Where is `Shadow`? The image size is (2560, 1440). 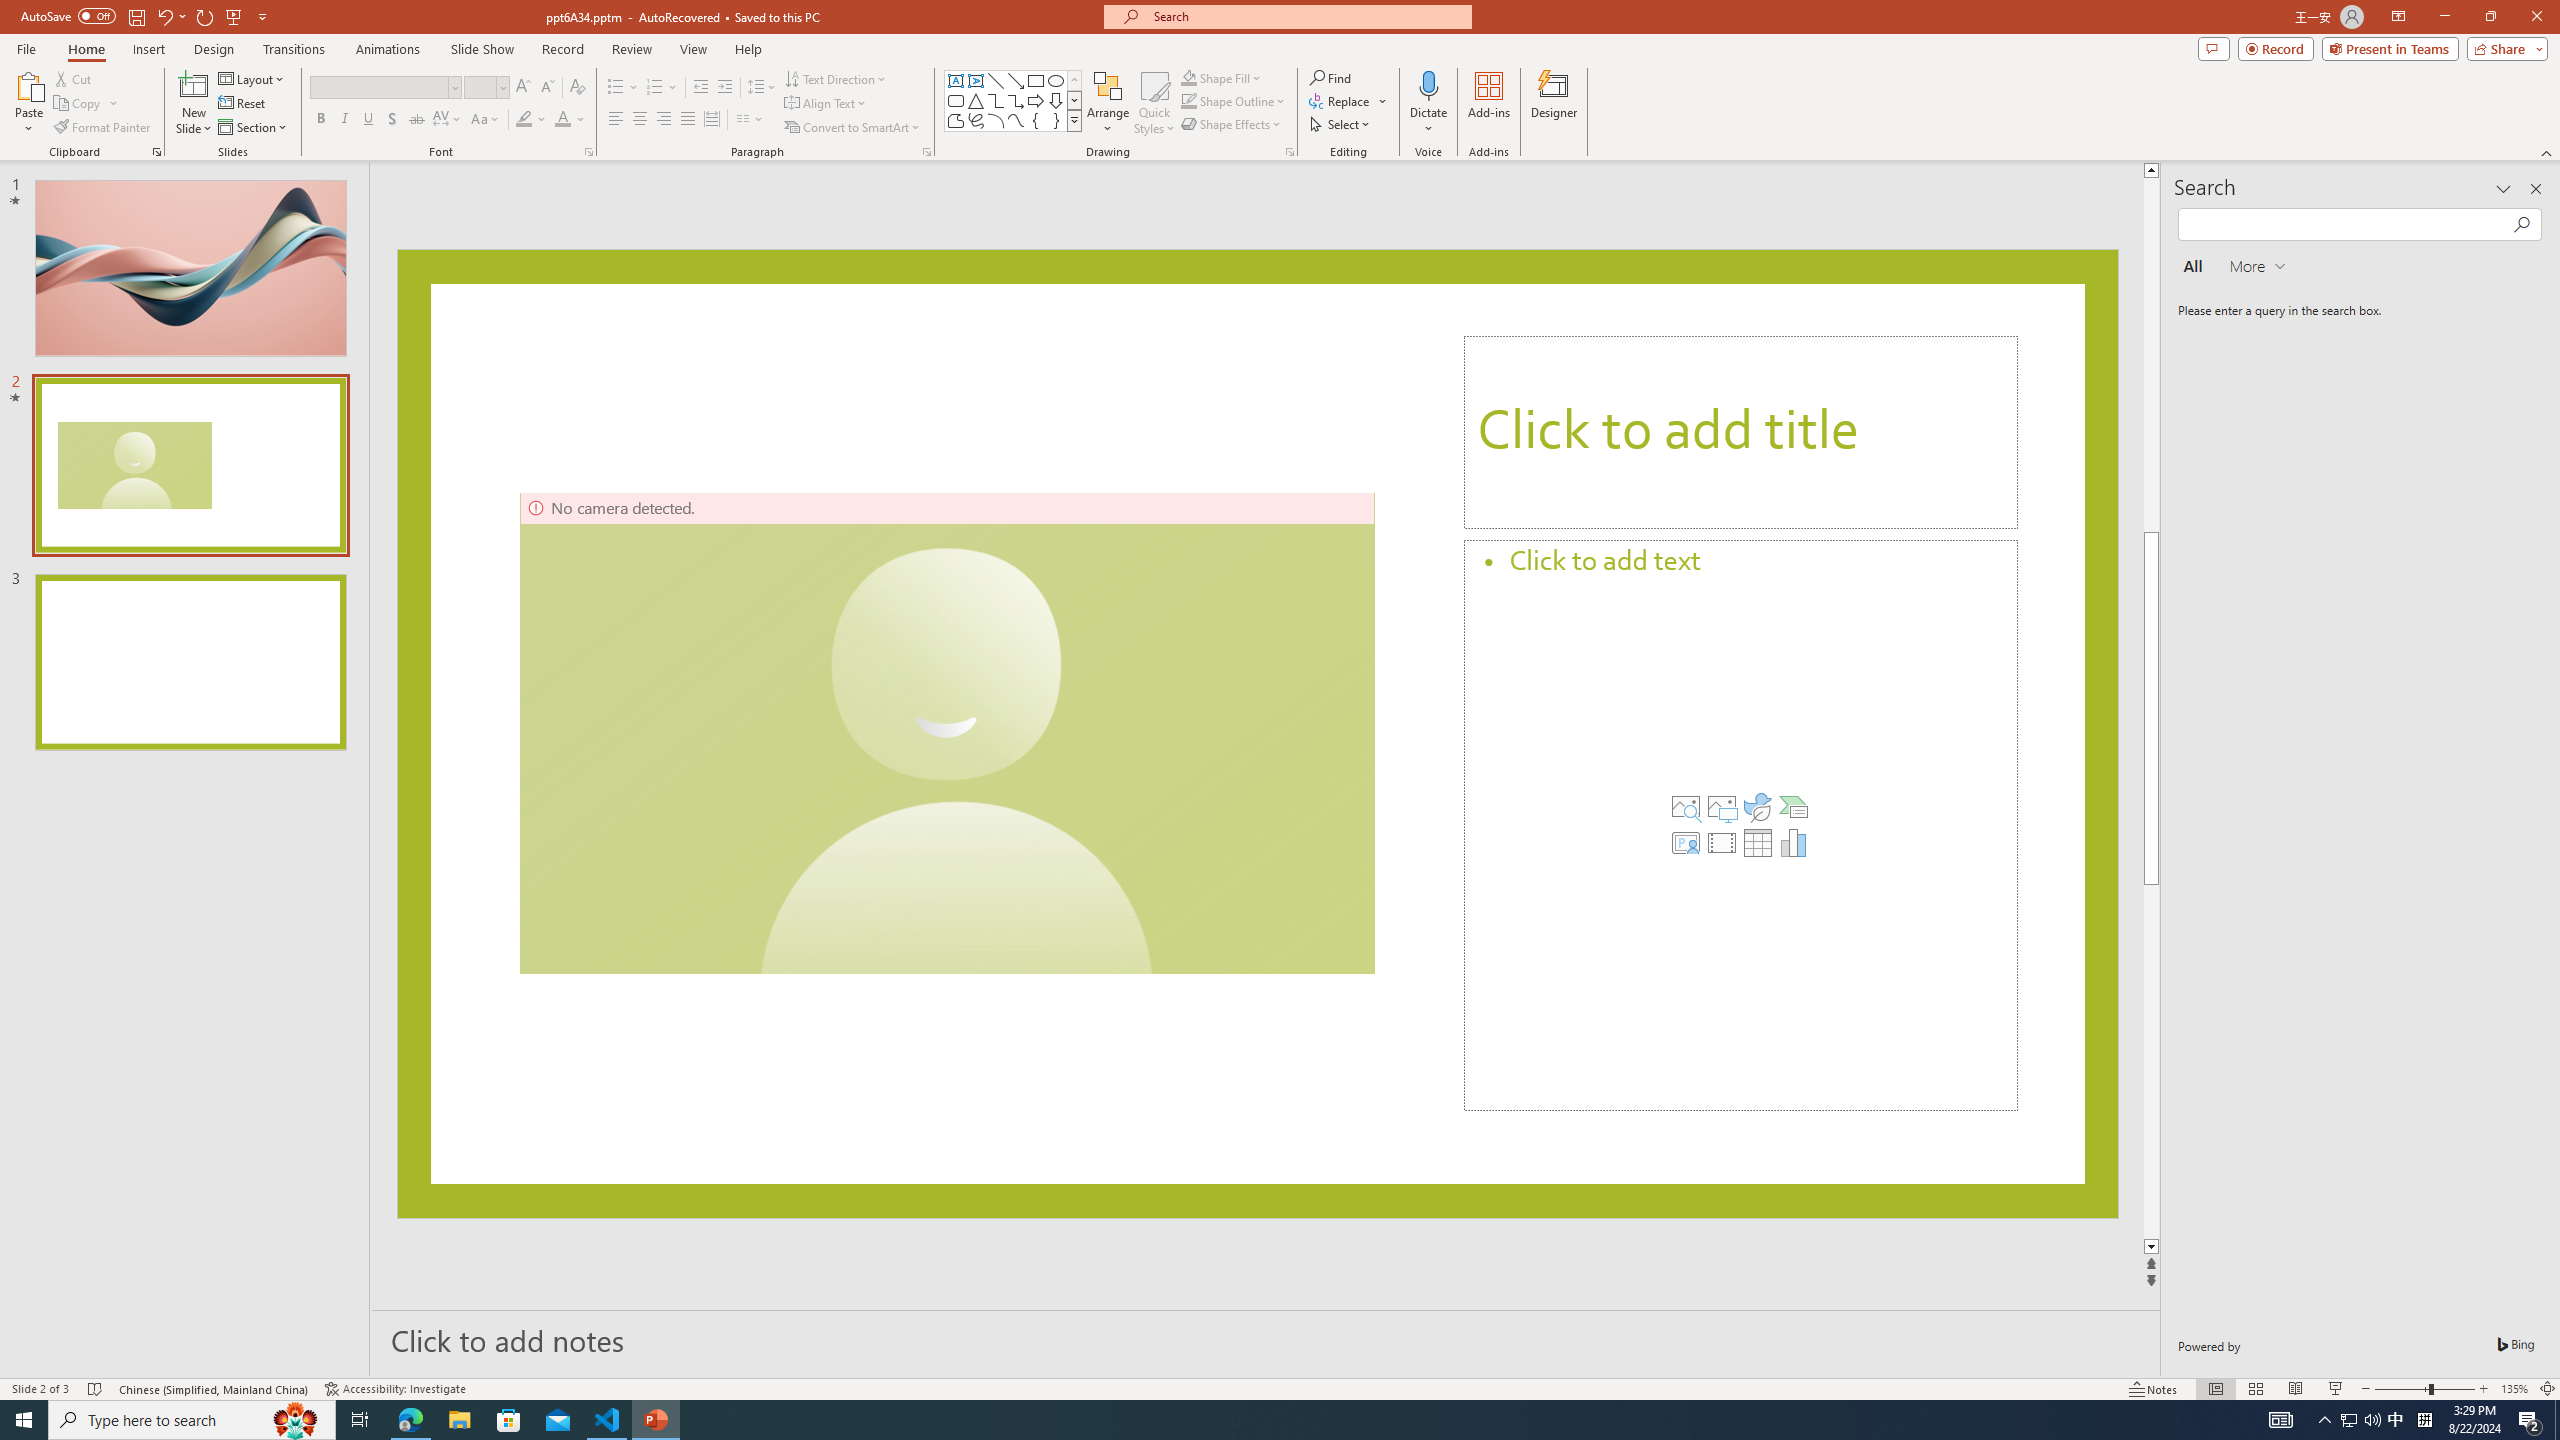
Shadow is located at coordinates (392, 120).